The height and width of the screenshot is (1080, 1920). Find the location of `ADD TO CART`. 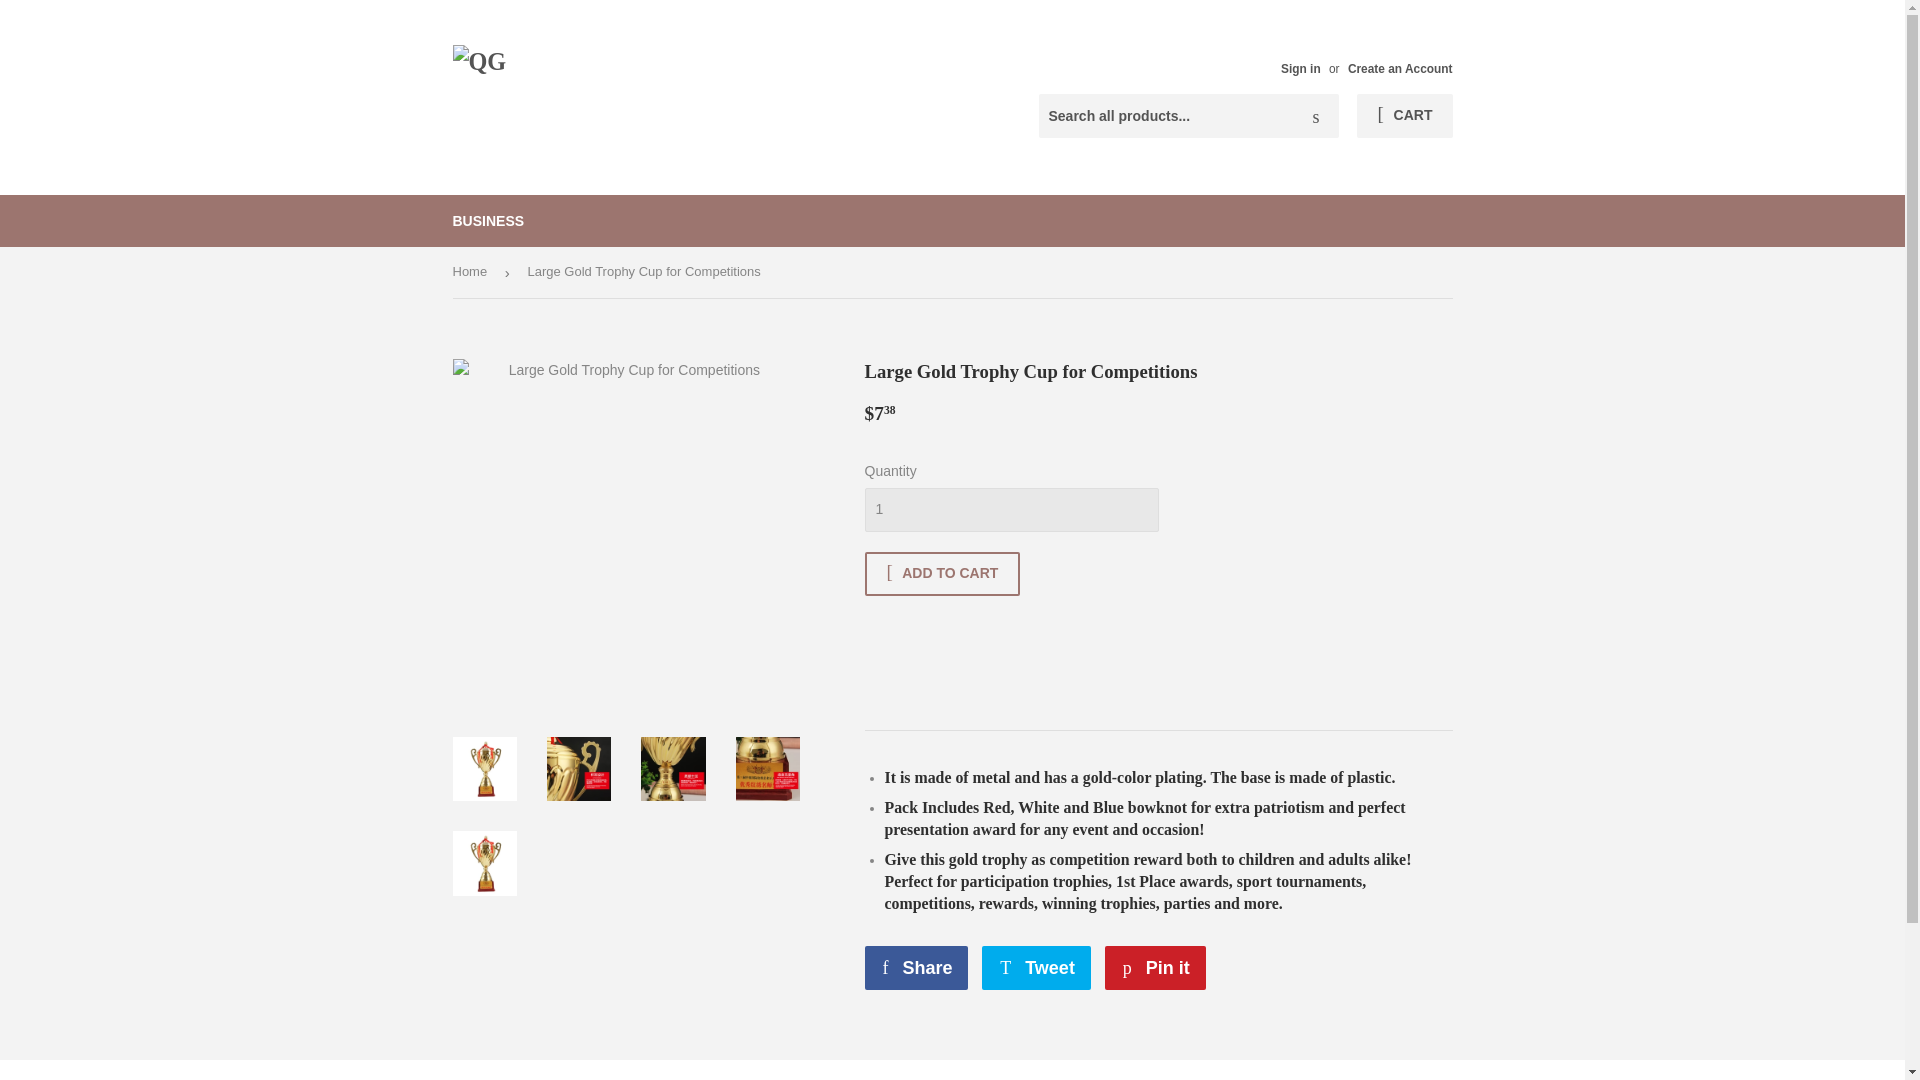

ADD TO CART is located at coordinates (1316, 117).